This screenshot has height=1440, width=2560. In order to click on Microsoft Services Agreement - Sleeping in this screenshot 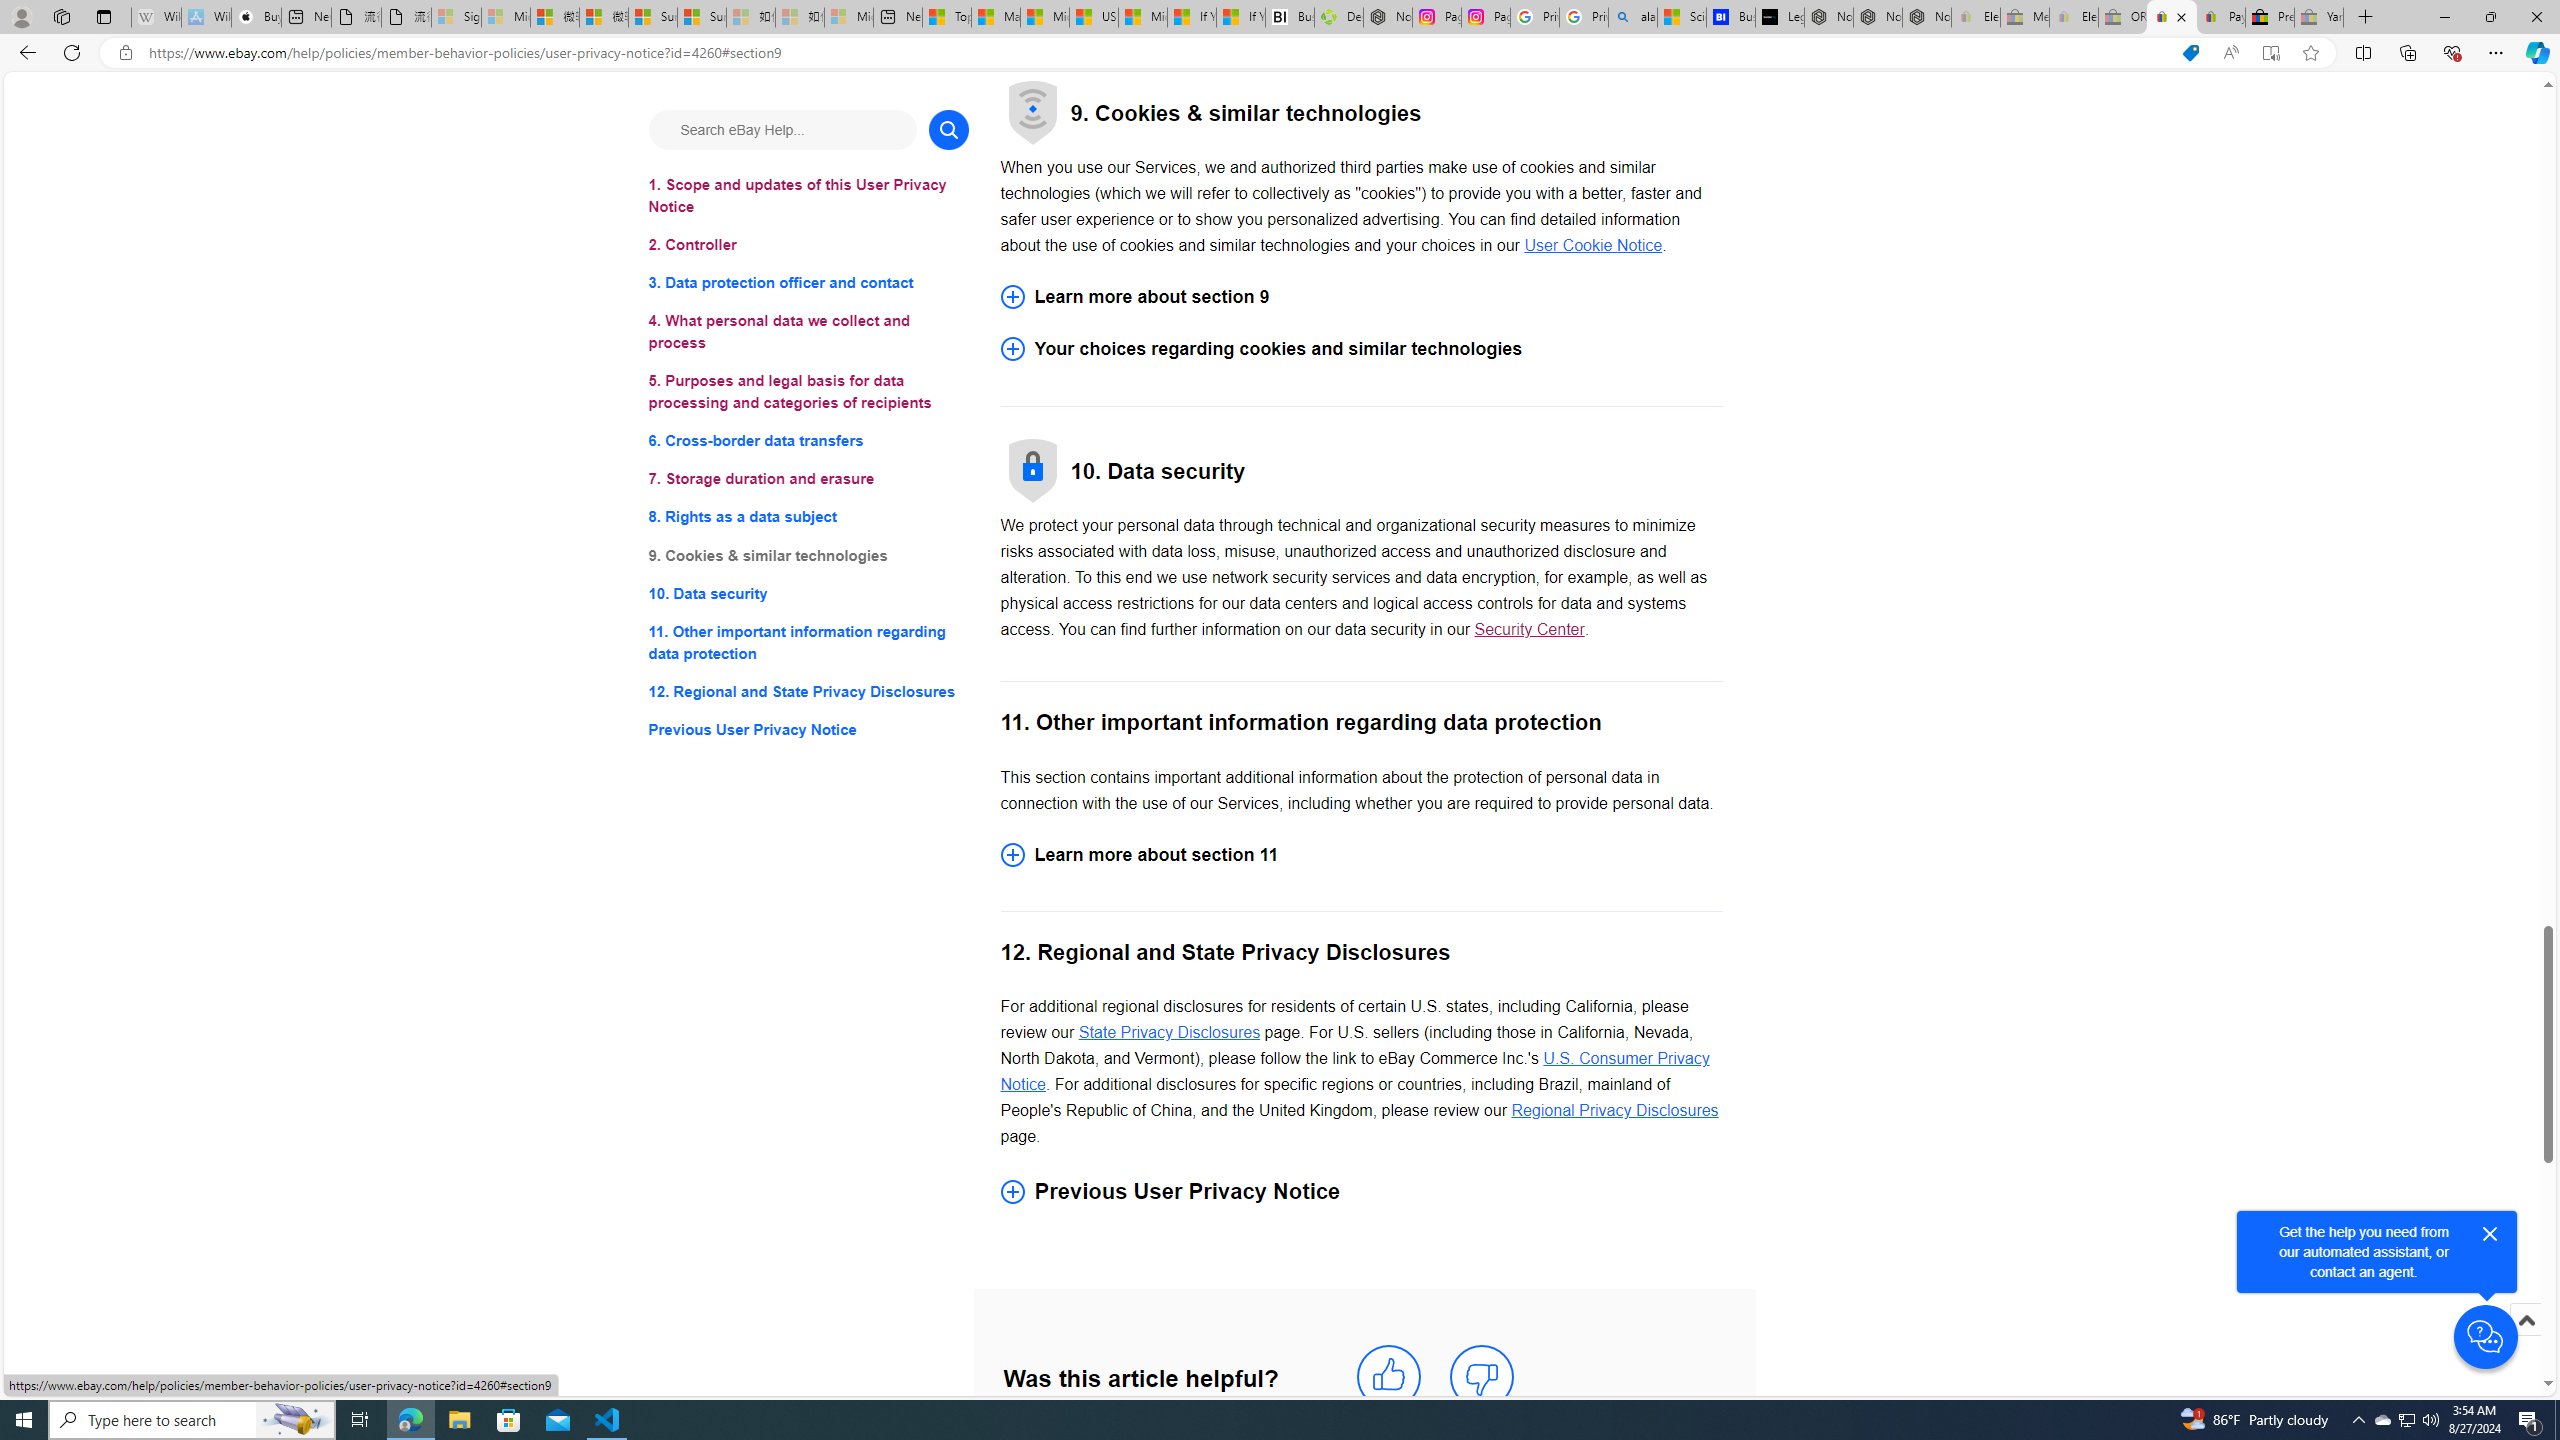, I will do `click(506, 17)`.